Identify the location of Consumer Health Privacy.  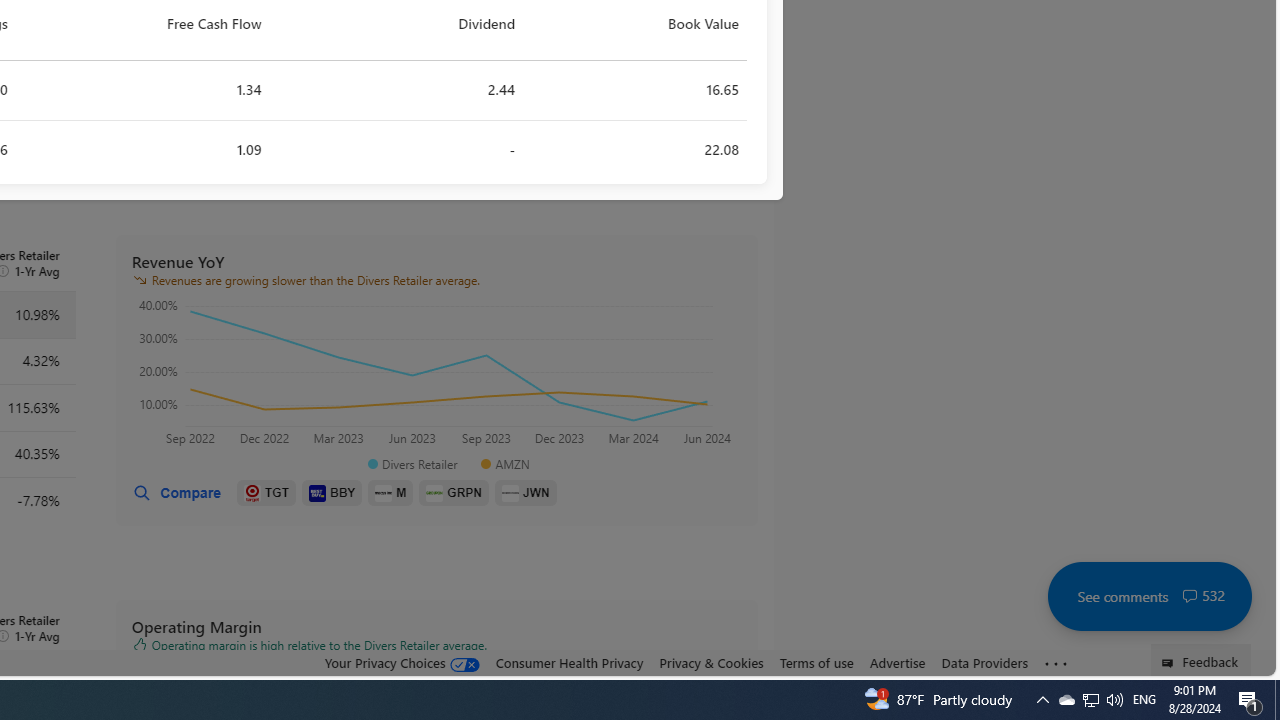
(569, 662).